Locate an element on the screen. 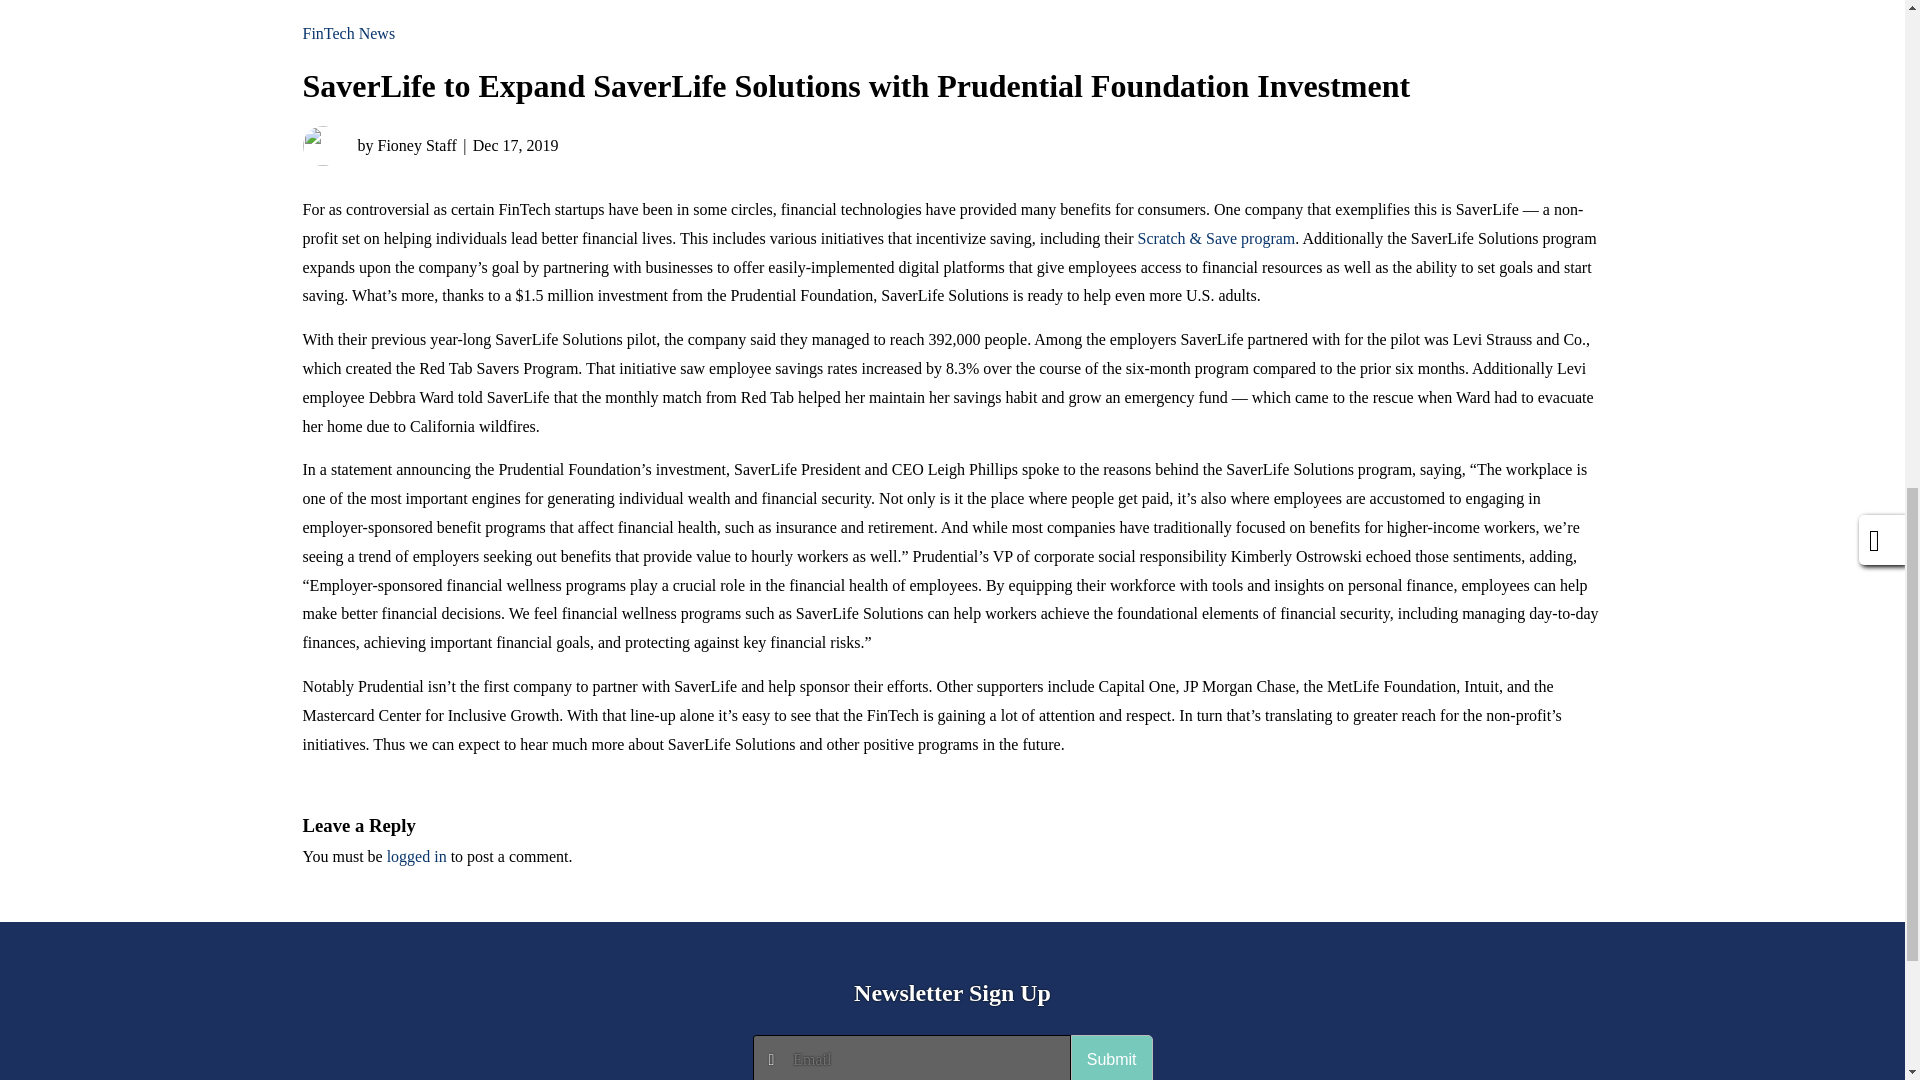 The image size is (1920, 1080). FinTech News is located at coordinates (348, 33).